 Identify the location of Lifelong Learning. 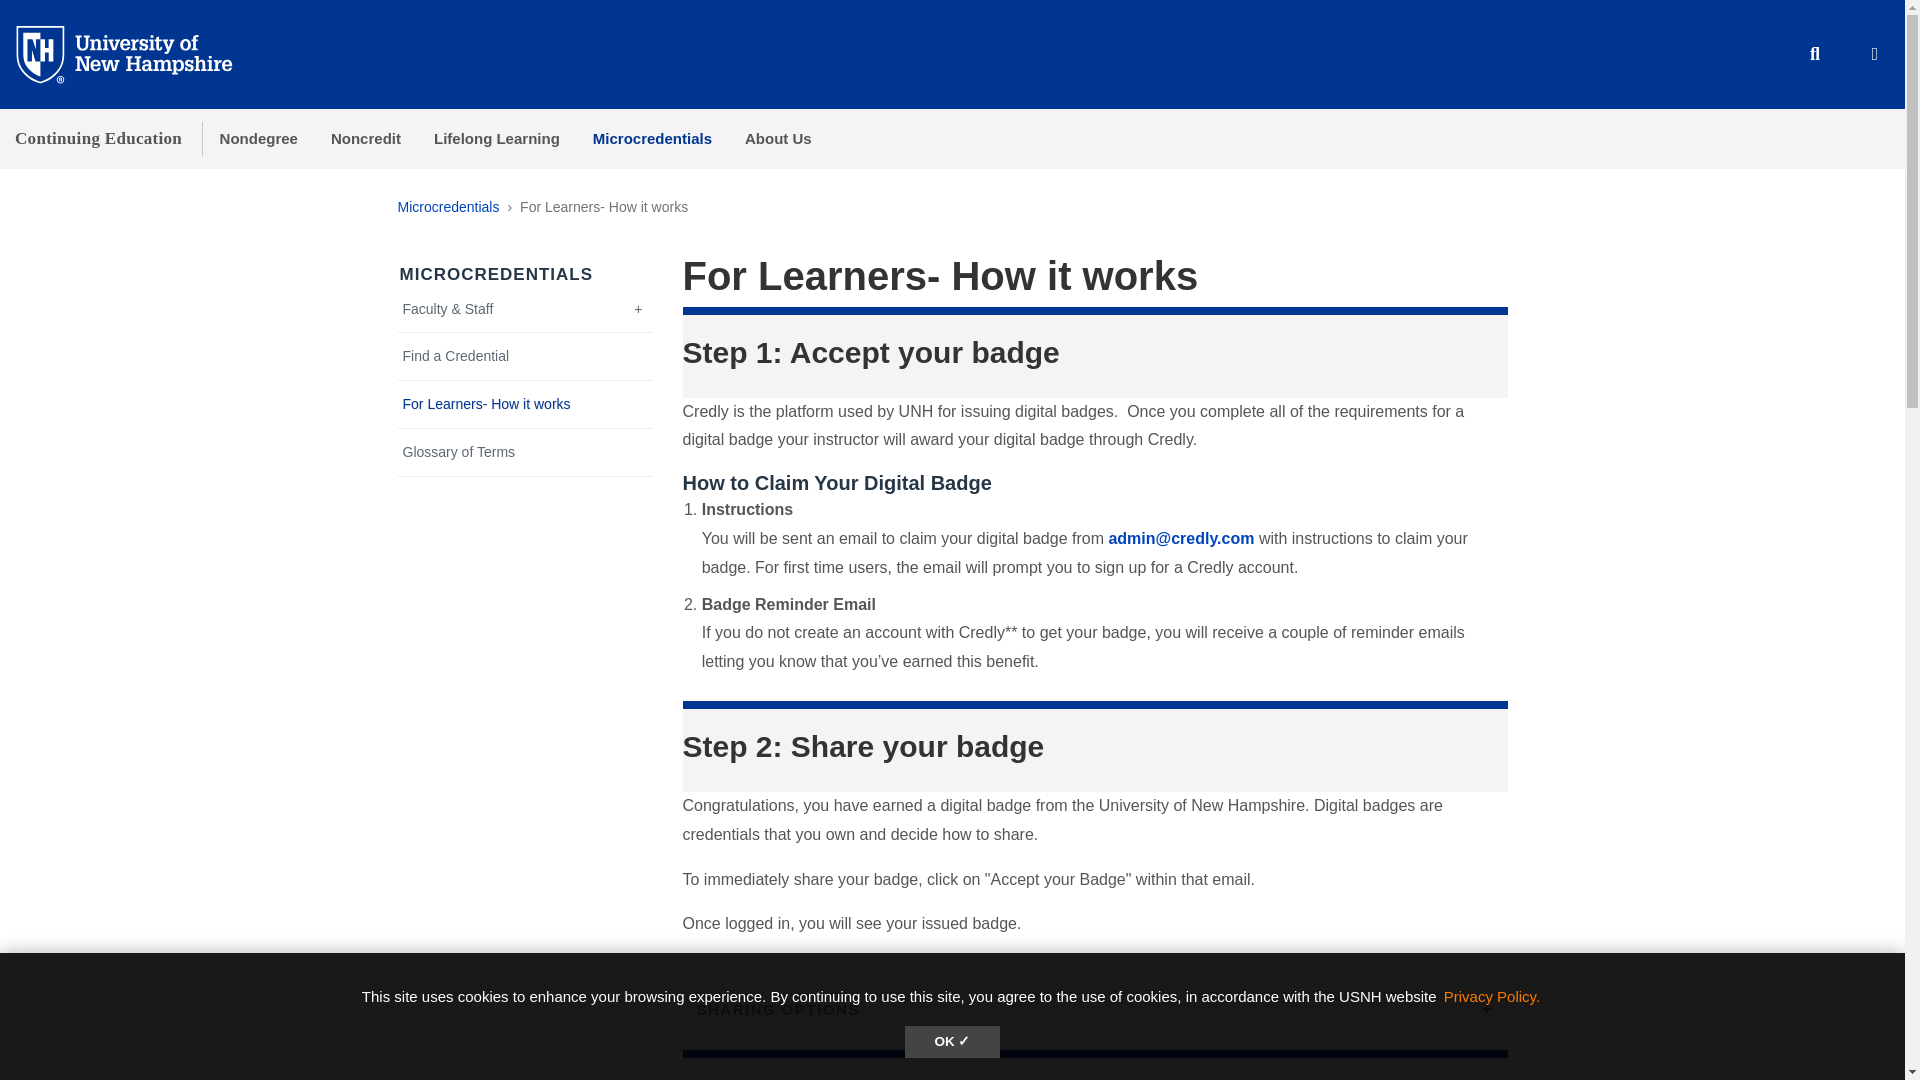
(496, 138).